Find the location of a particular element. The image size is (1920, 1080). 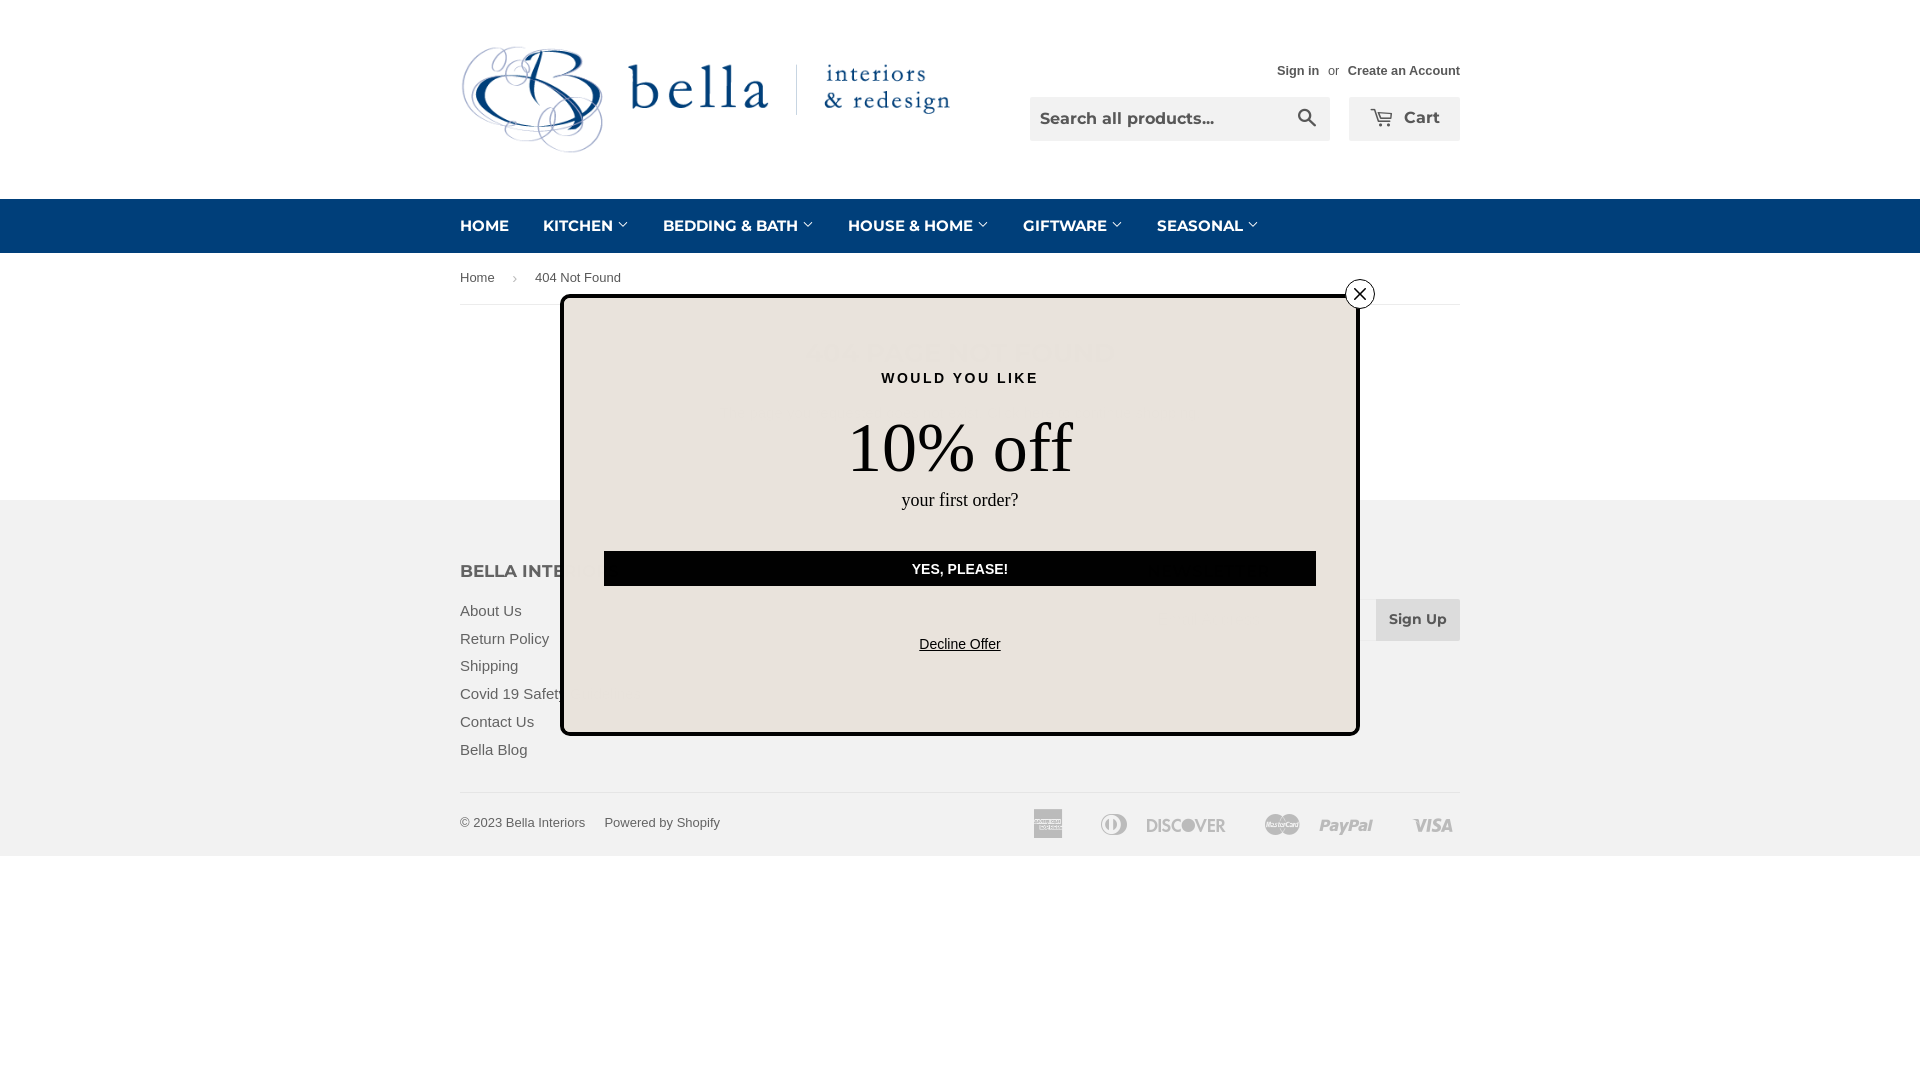

Facebook is located at coordinates (733, 598).